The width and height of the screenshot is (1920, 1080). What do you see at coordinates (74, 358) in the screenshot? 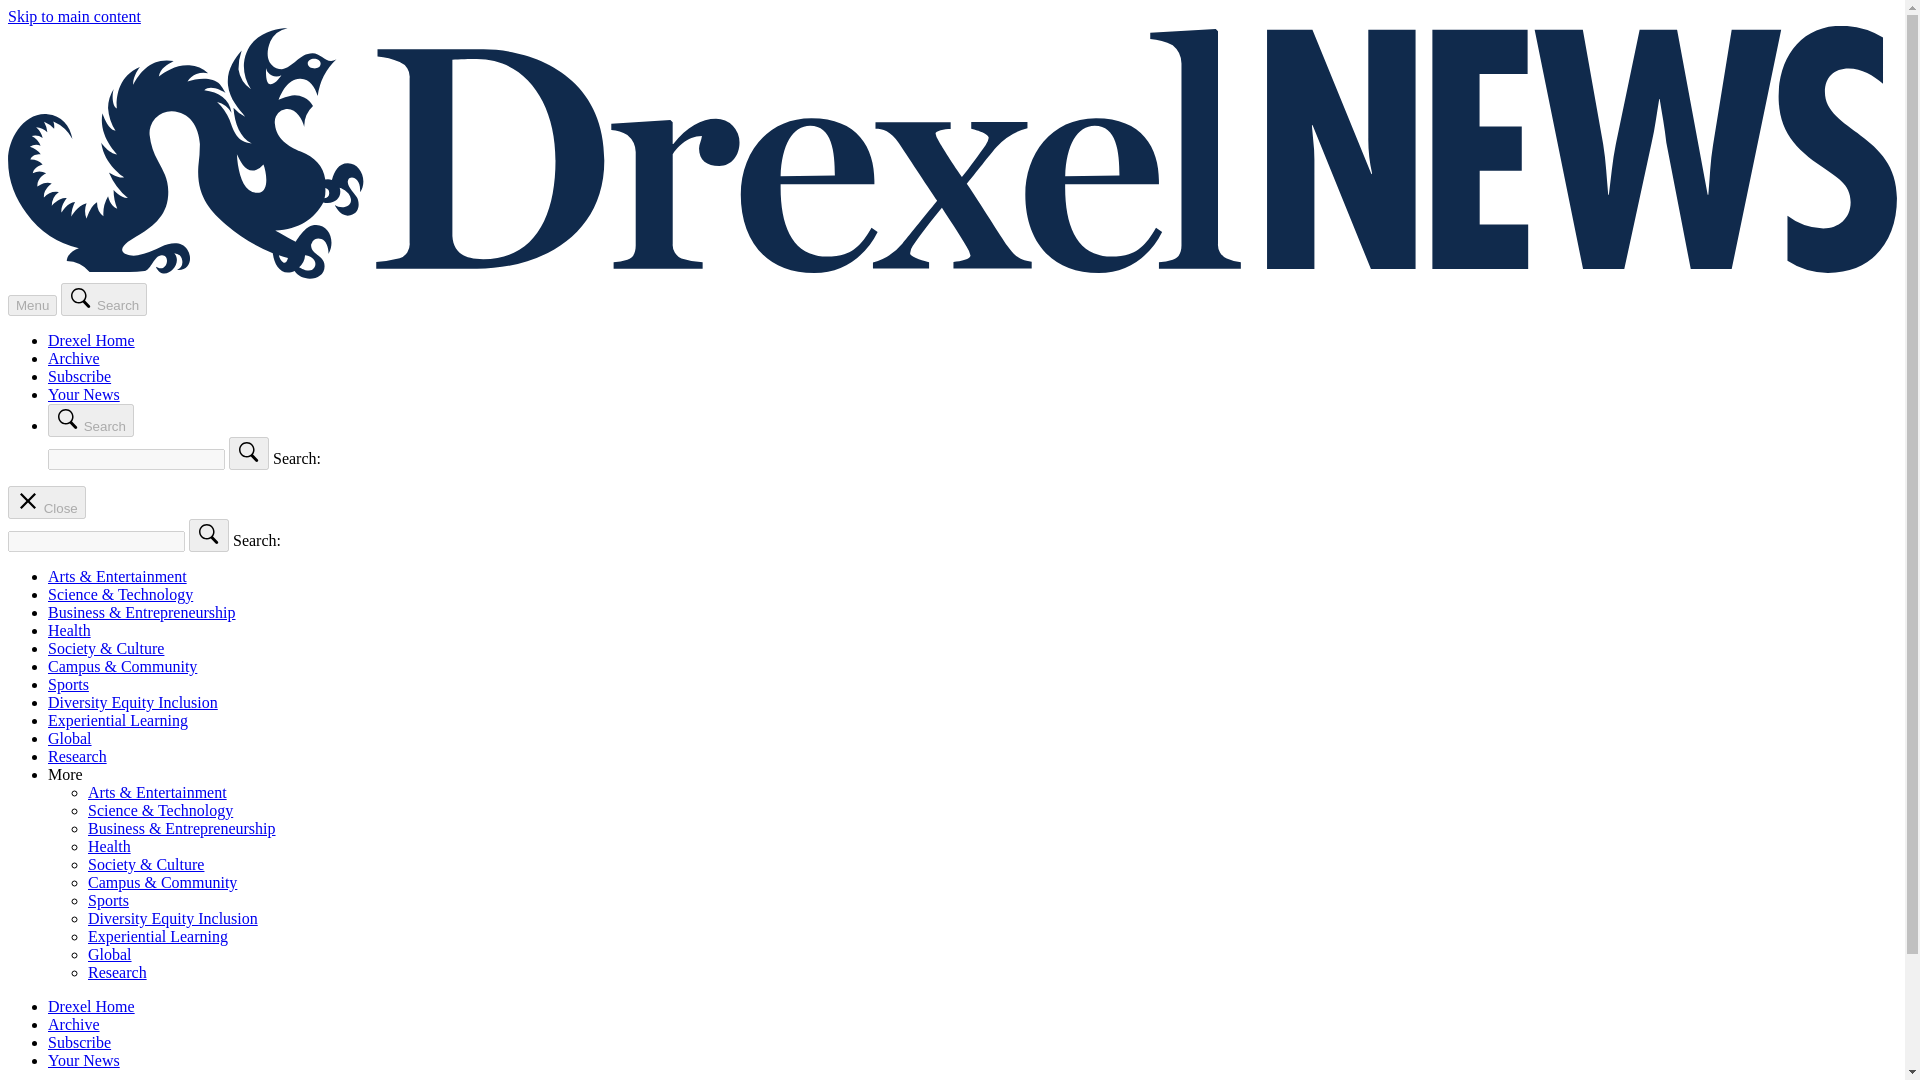
I see `Archive` at bounding box center [74, 358].